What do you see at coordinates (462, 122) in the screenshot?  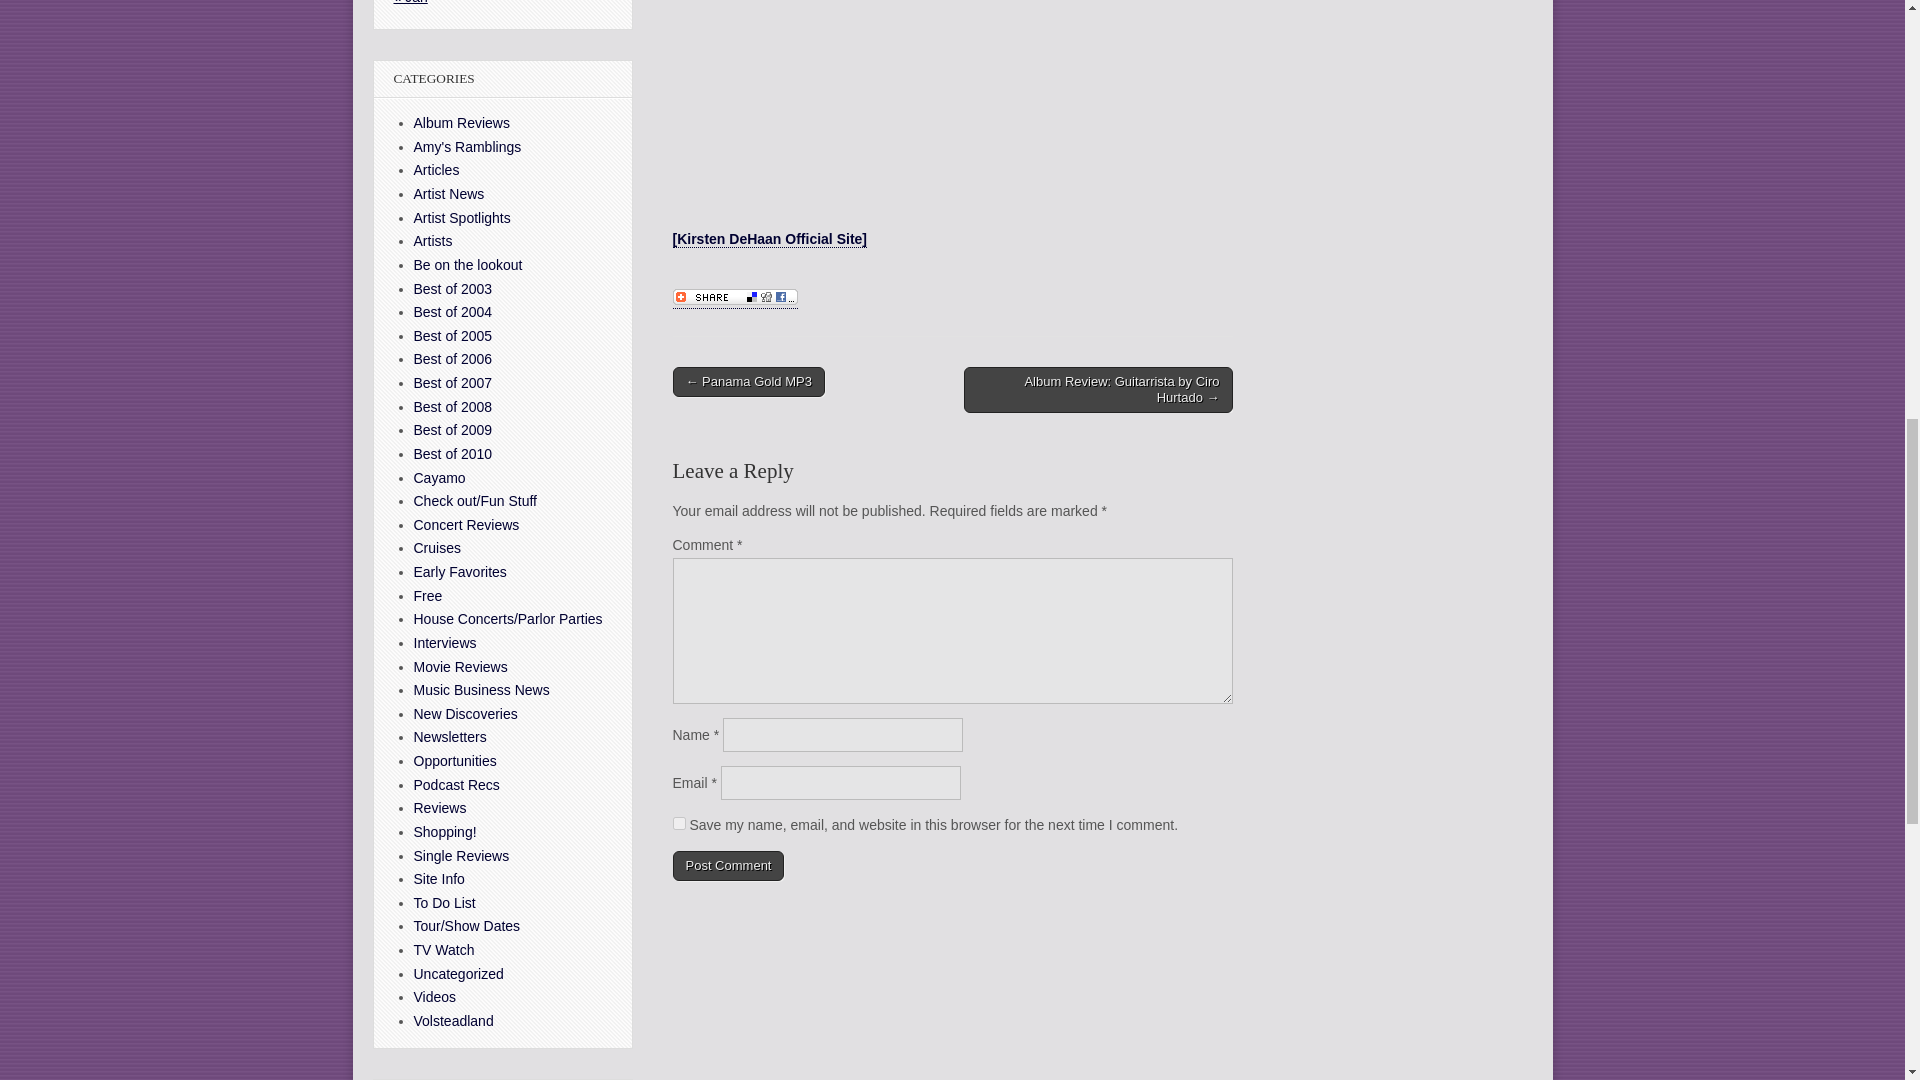 I see `Albums that Collected Sounds Reviews.` at bounding box center [462, 122].